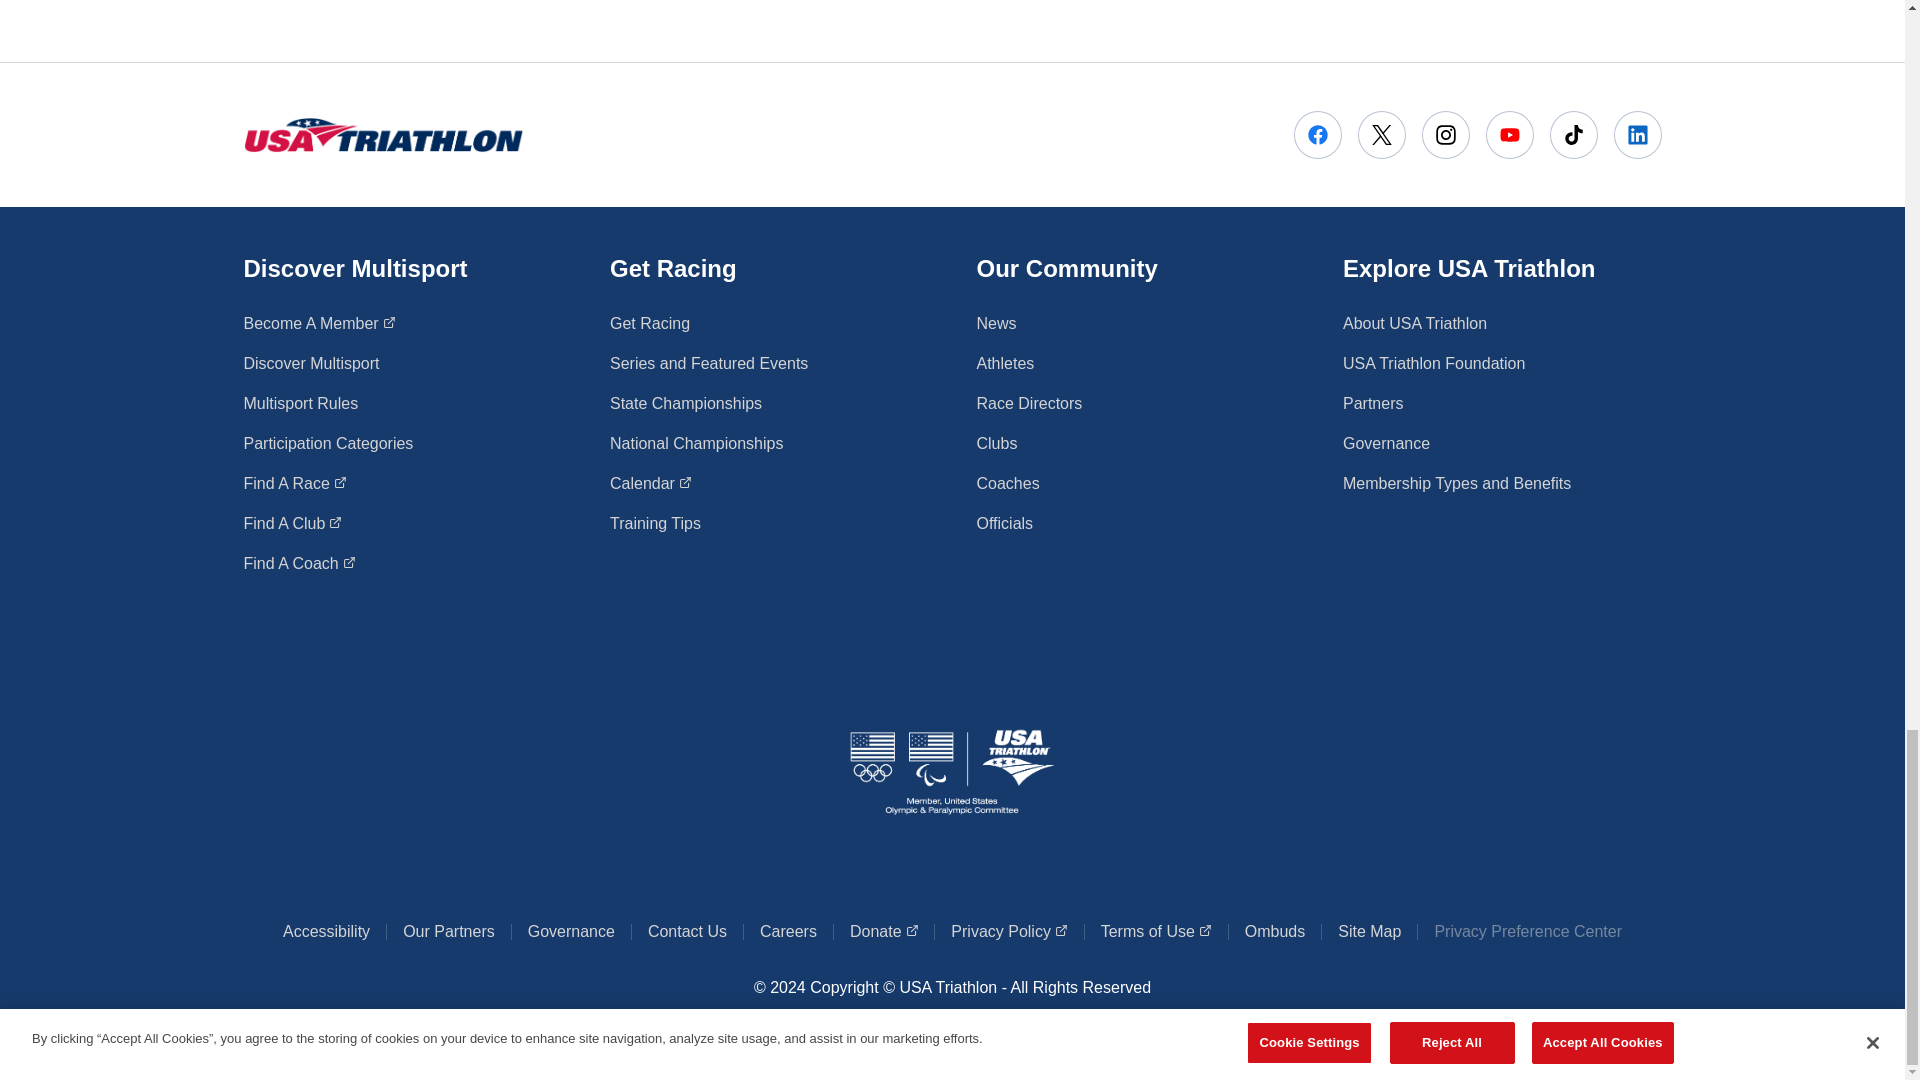  I want to click on News, so click(328, 444).